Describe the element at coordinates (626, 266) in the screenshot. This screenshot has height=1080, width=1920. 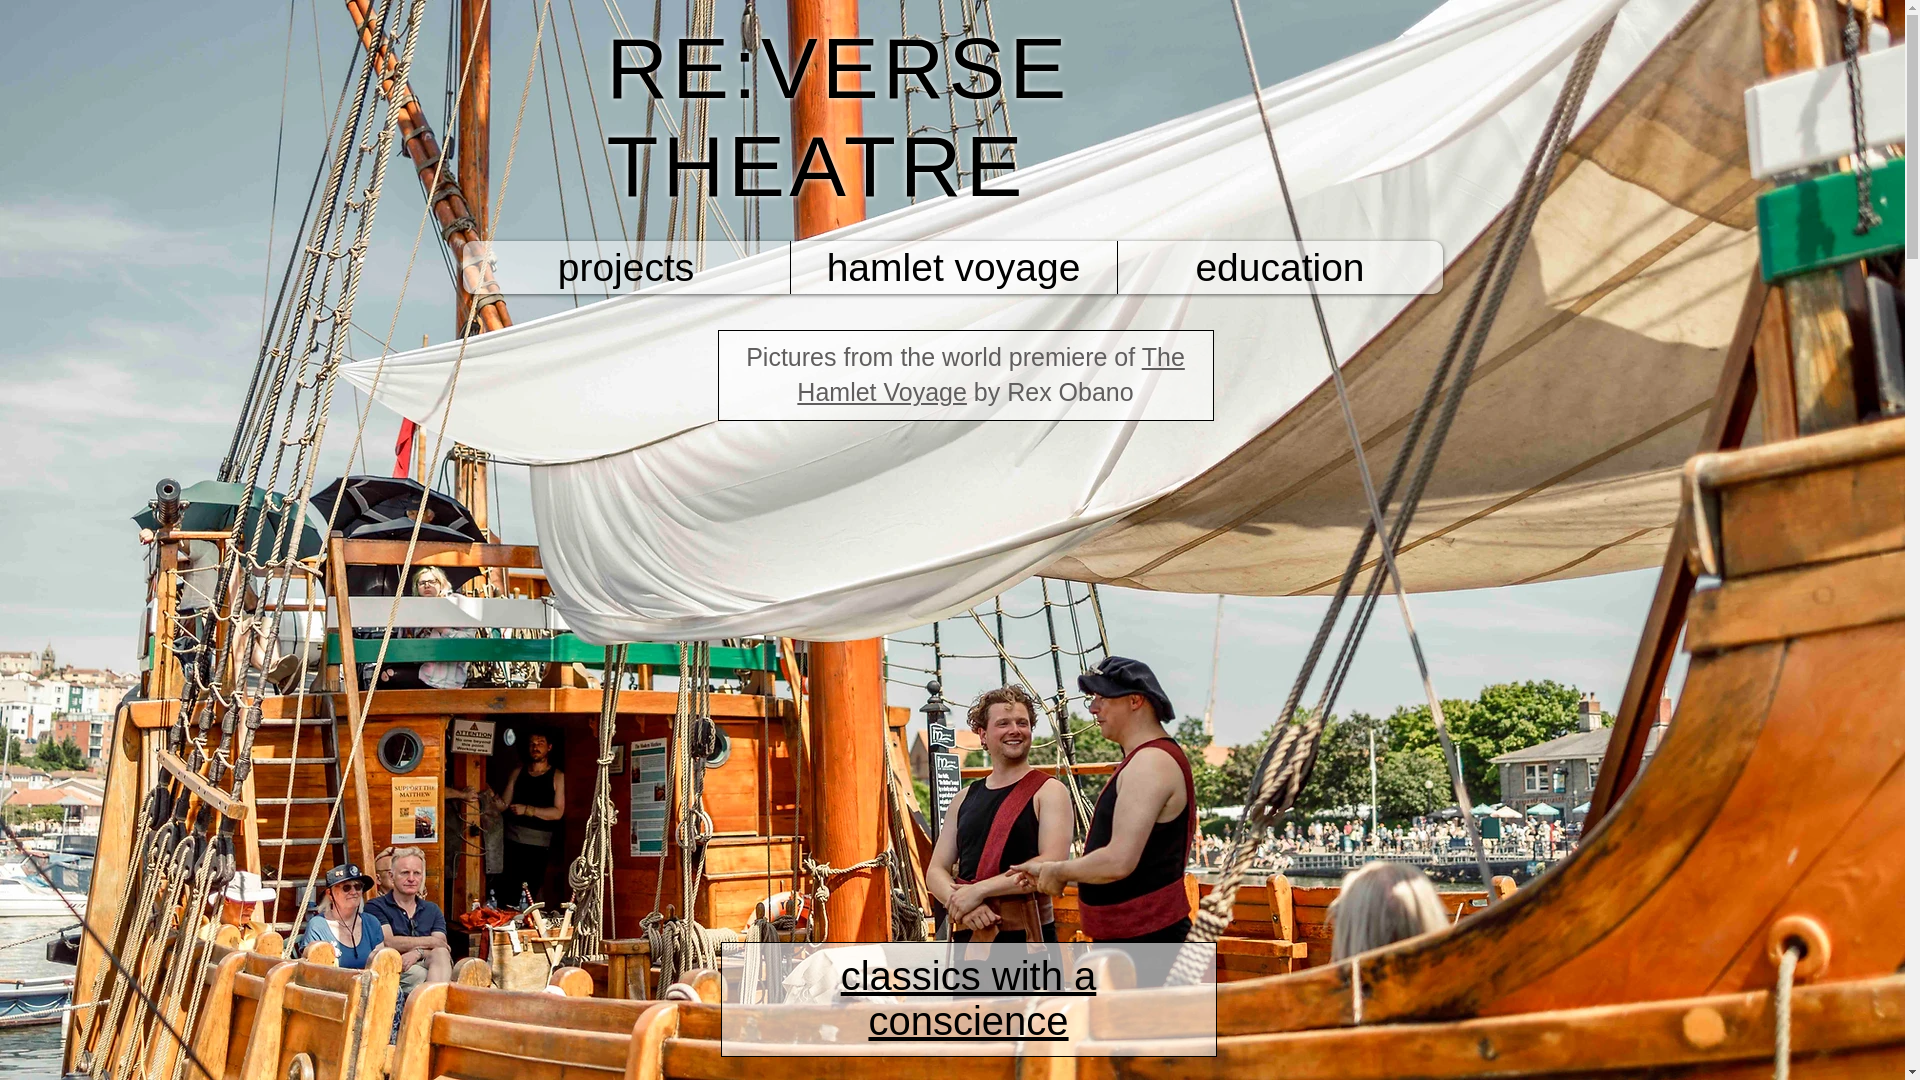
I see `projects` at that location.